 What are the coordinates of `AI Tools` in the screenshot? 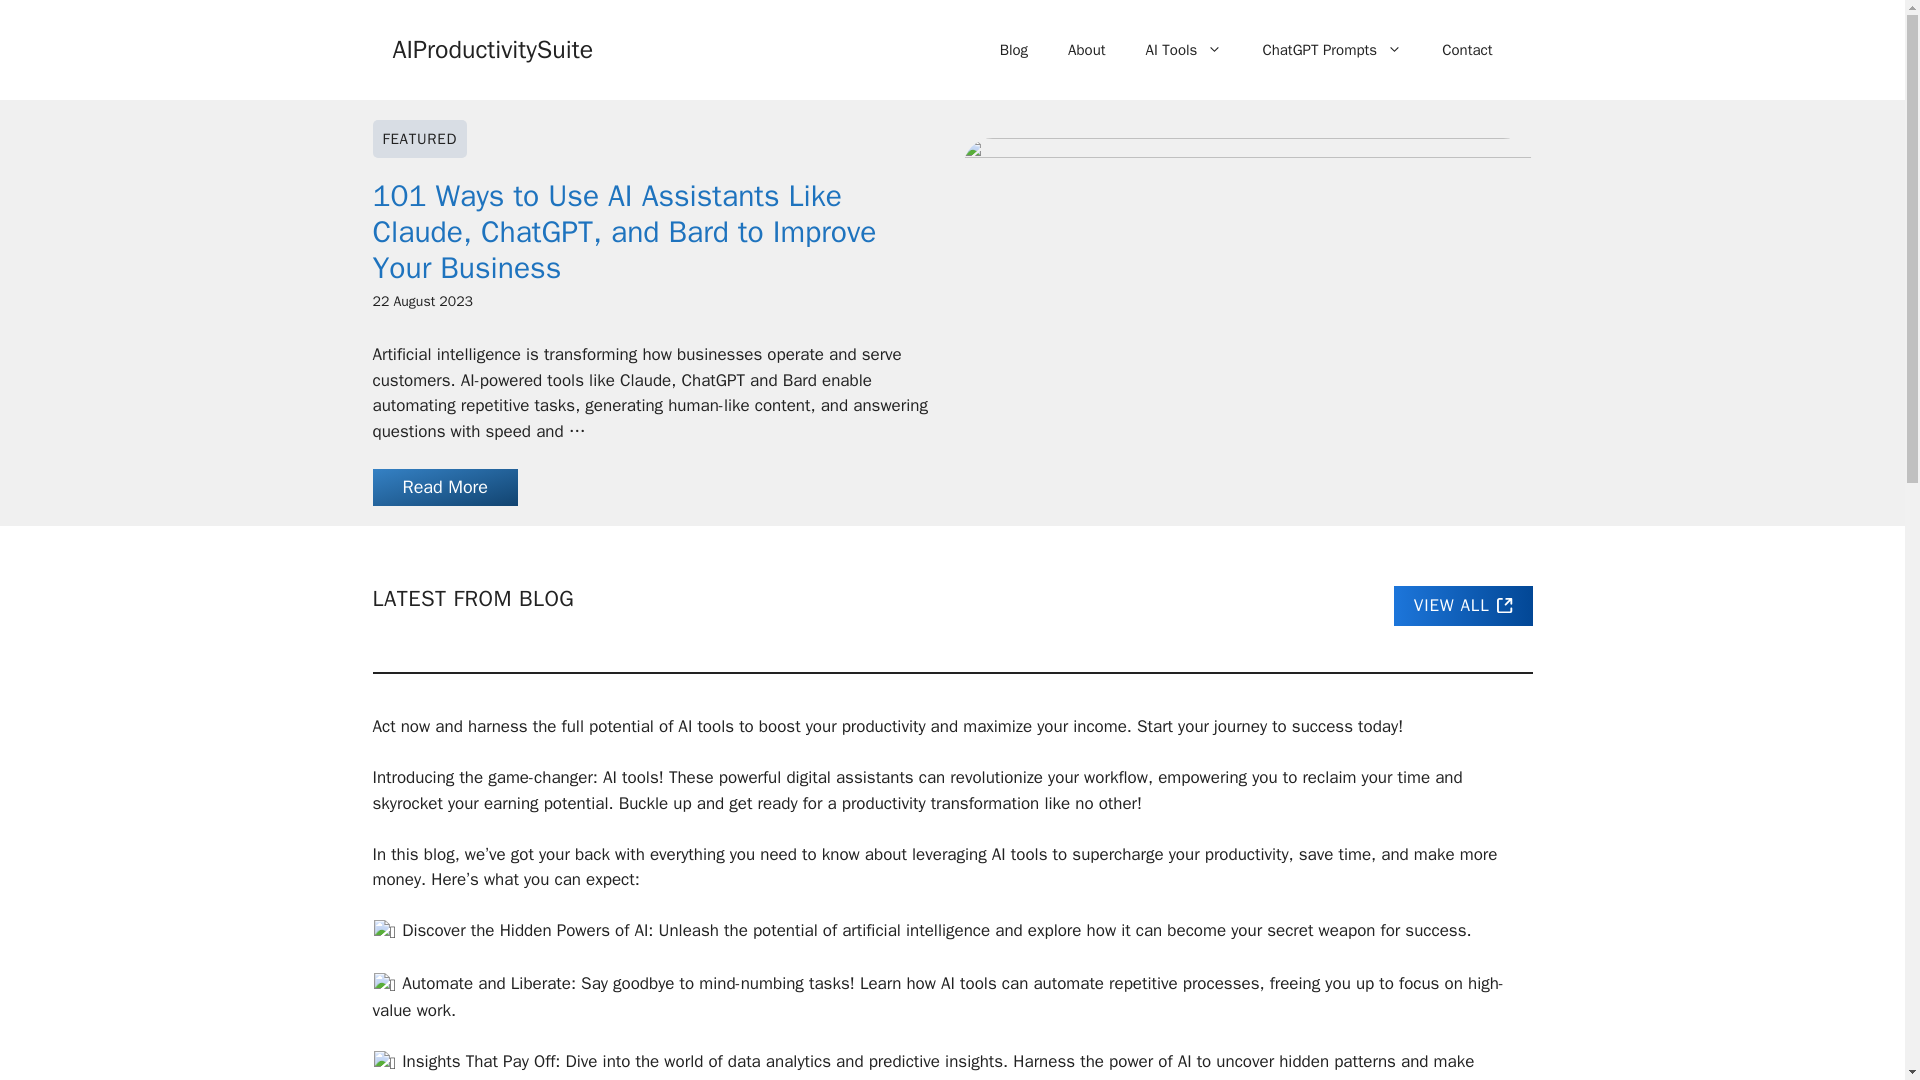 It's located at (1184, 50).